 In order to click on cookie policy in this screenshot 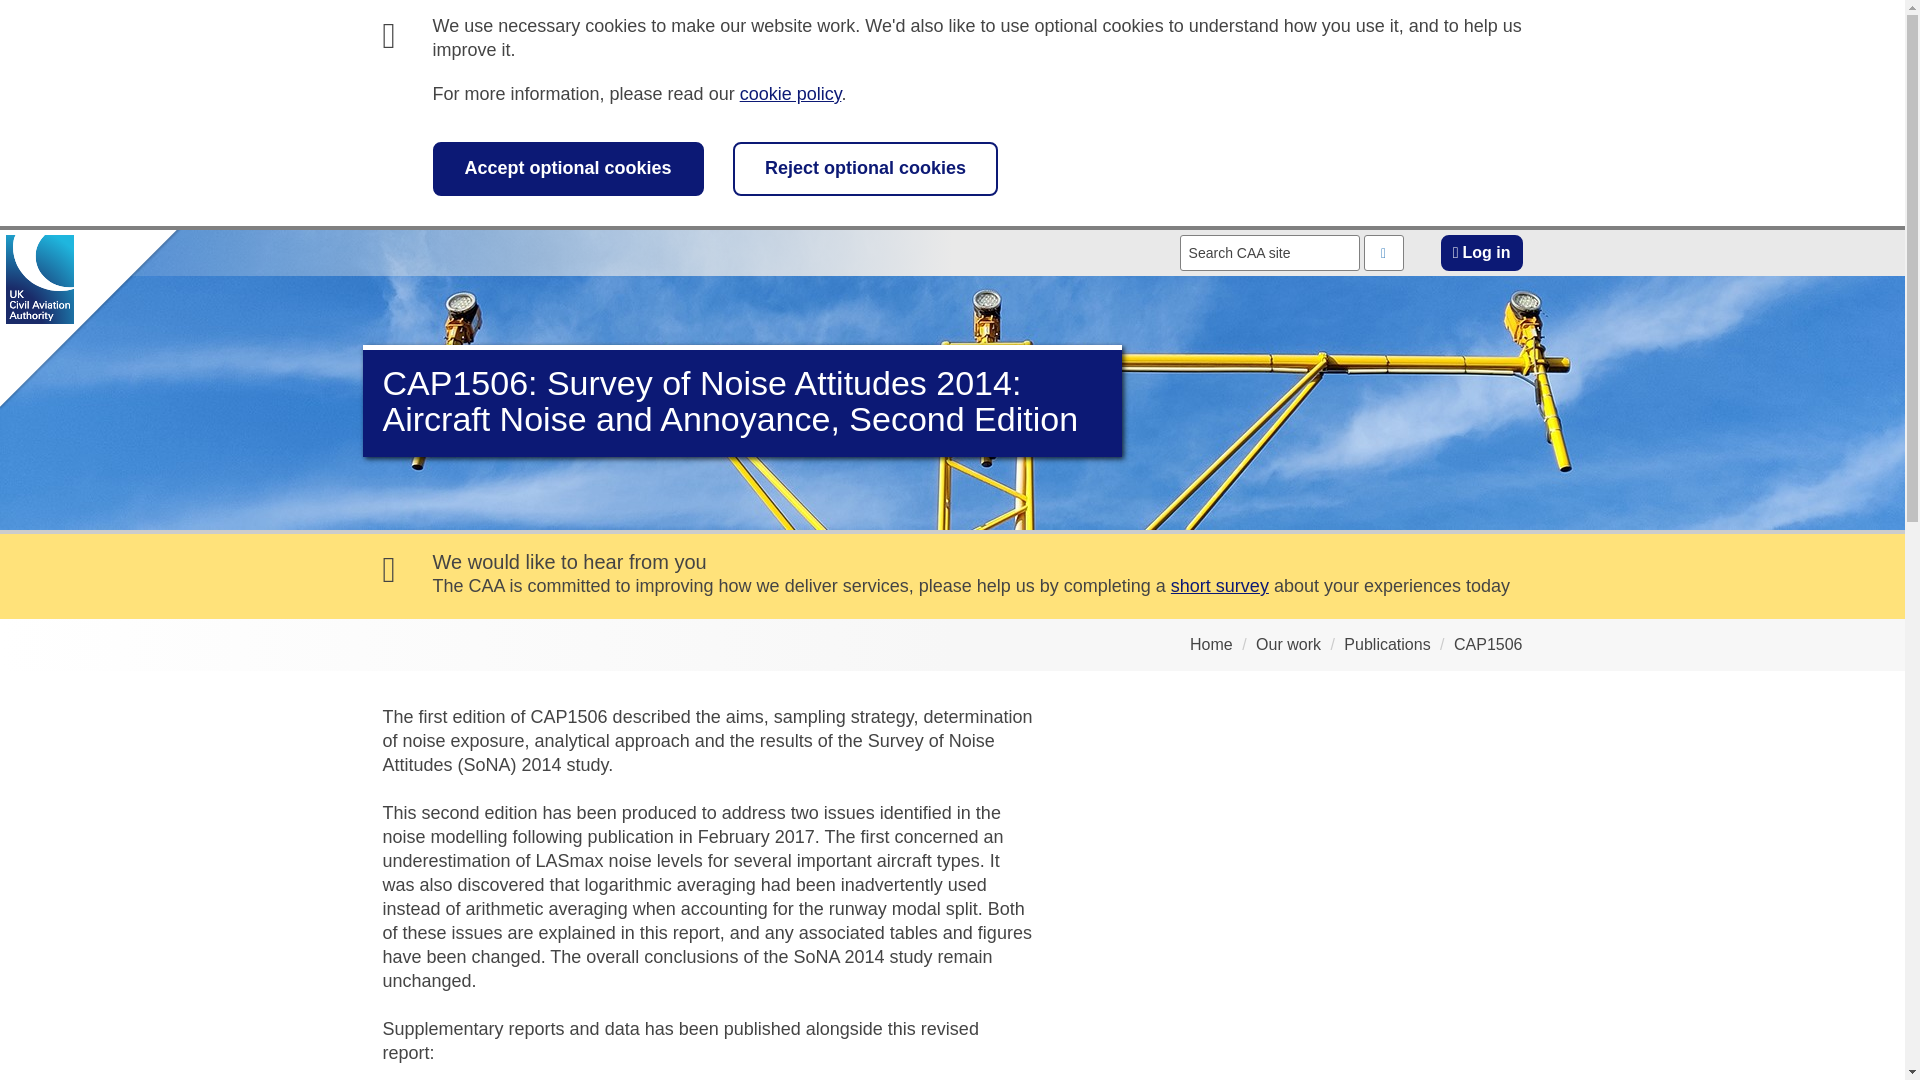, I will do `click(790, 94)`.